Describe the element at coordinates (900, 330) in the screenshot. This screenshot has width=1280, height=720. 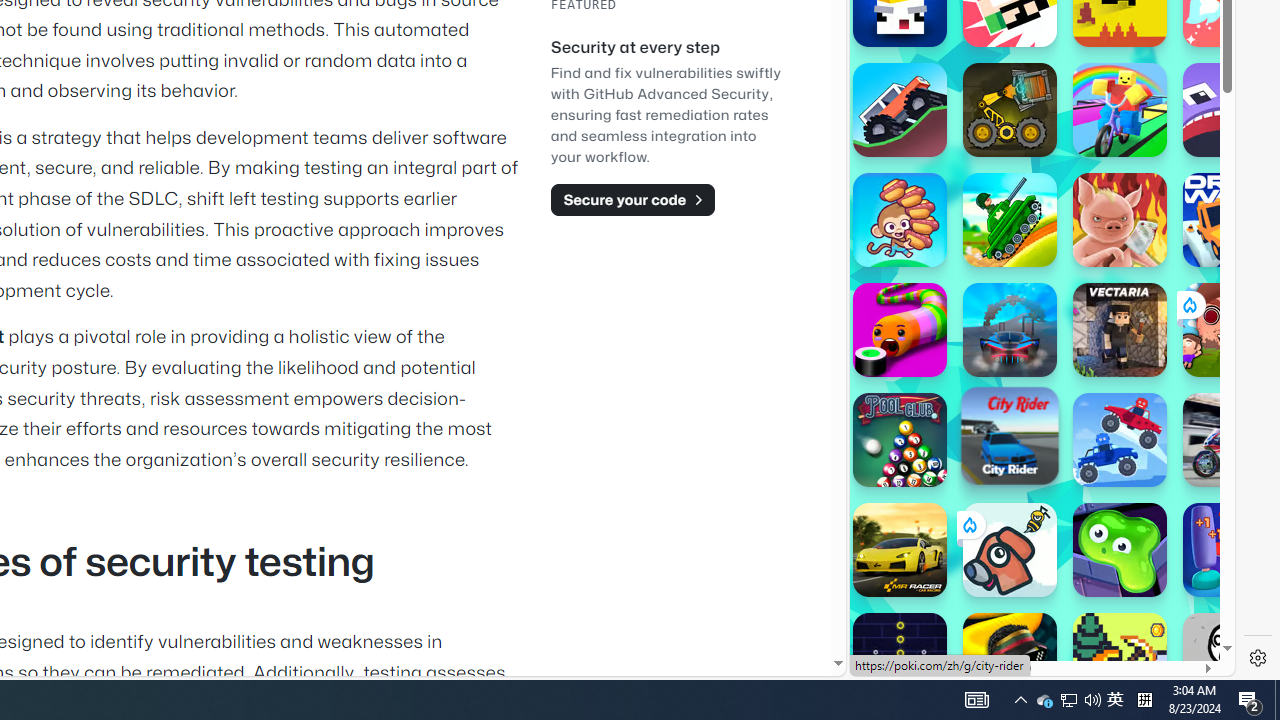
I see `Sushi Party` at that location.